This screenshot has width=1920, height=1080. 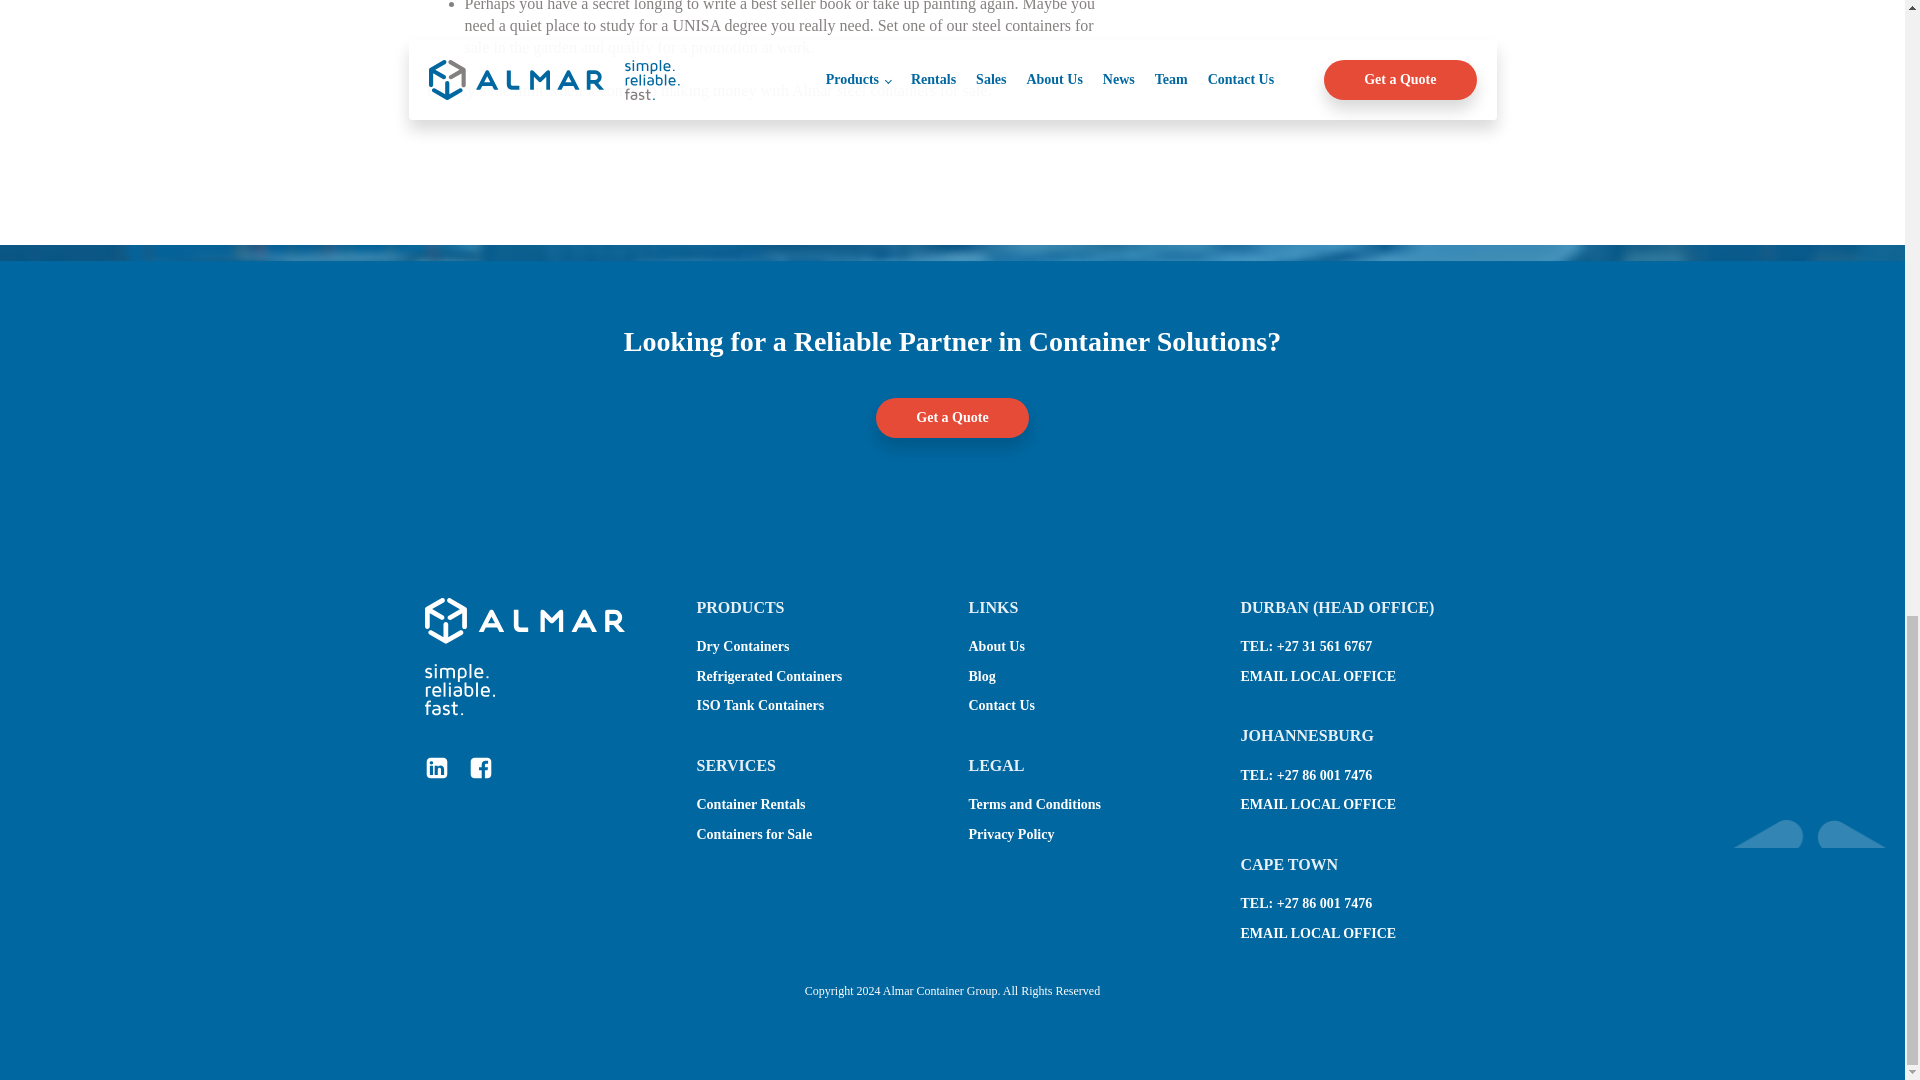 I want to click on Containers for Sale, so click(x=754, y=834).